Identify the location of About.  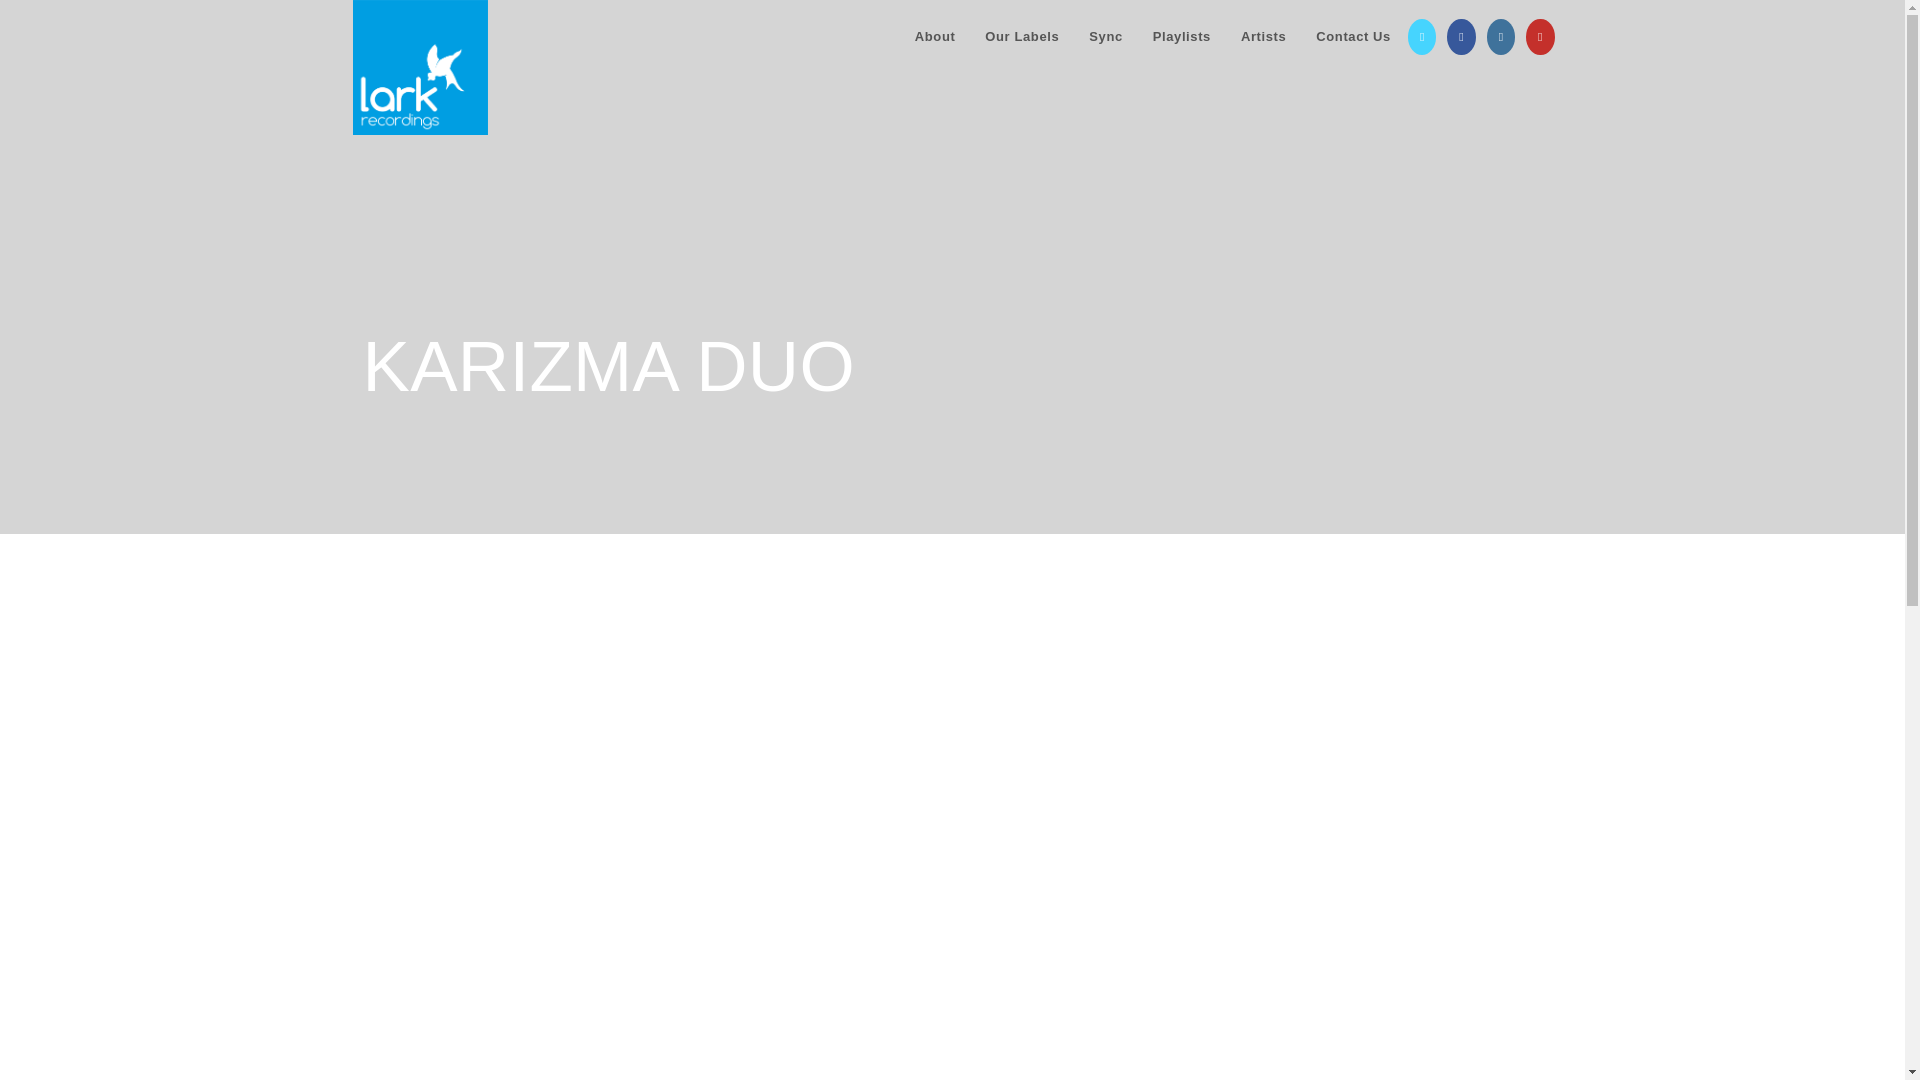
(936, 37).